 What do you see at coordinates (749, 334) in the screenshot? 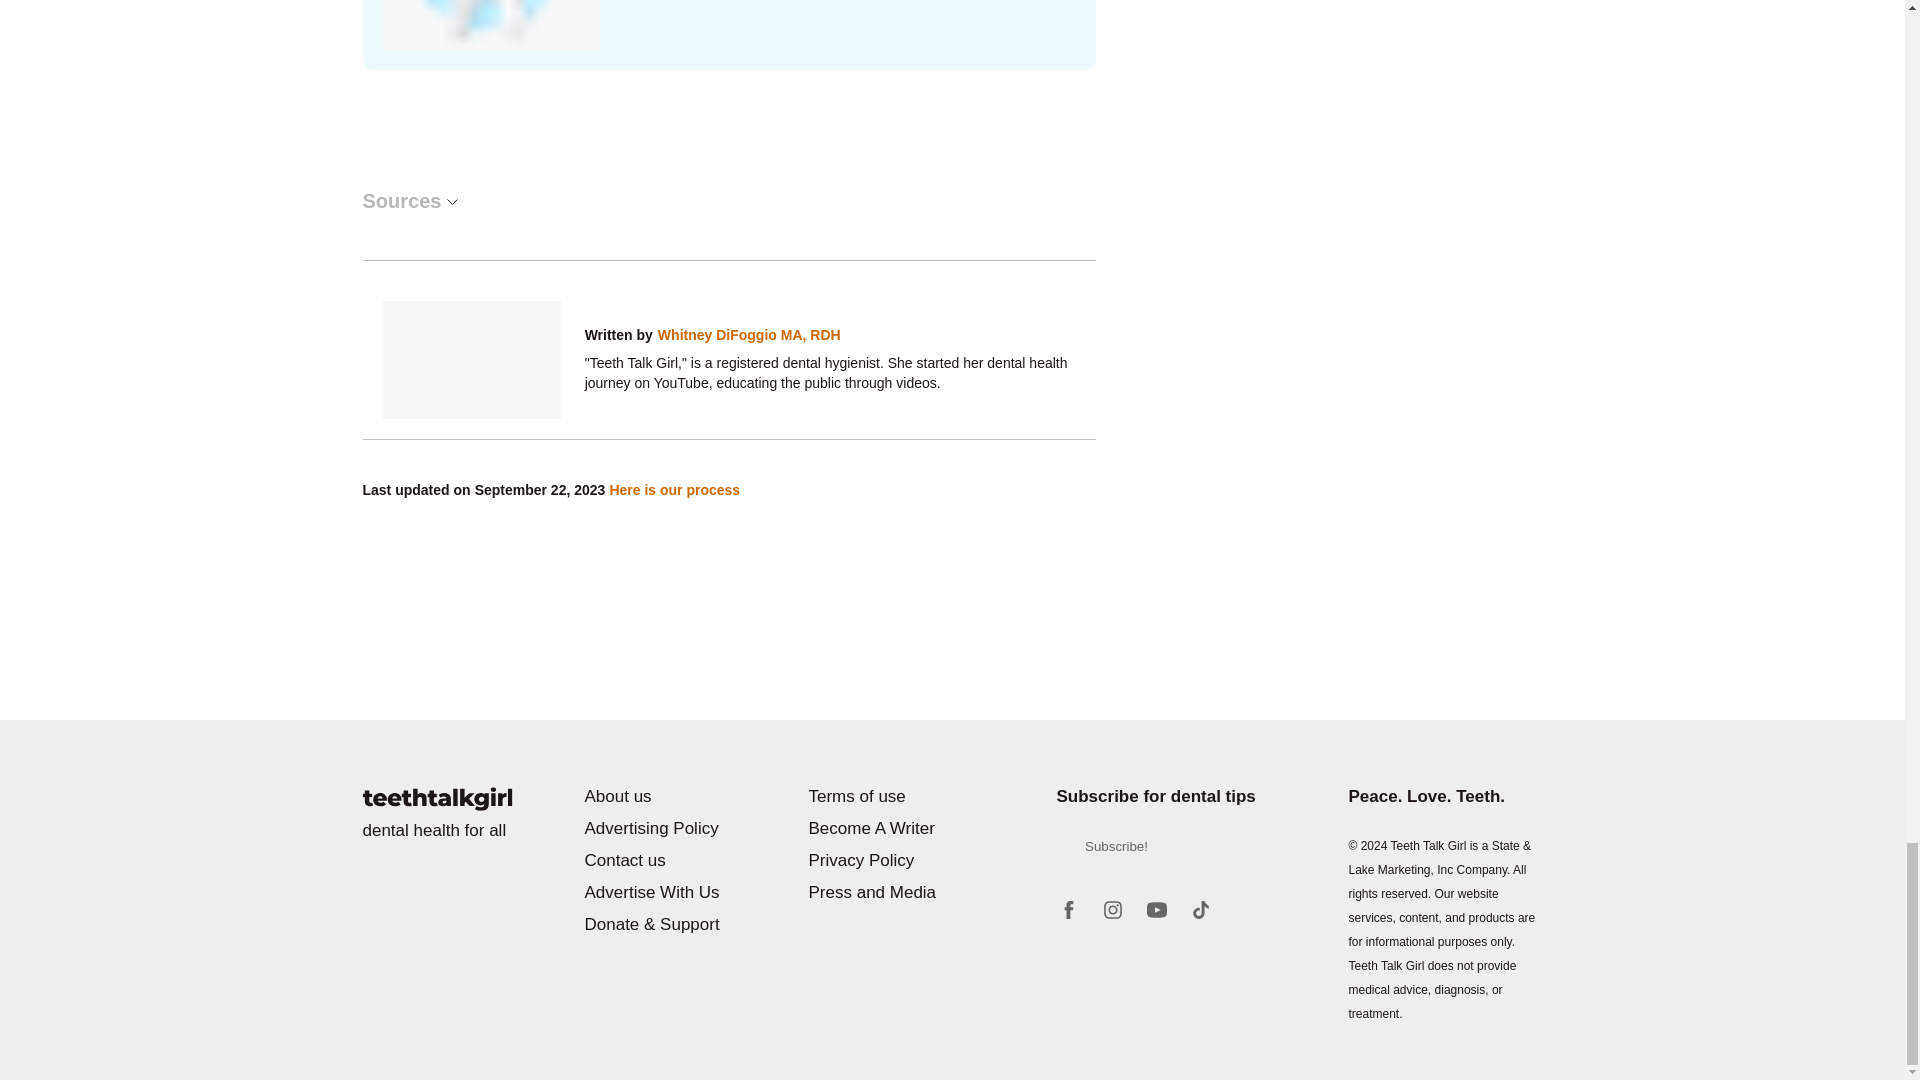
I see `Whitney DiFoggio MA, RDH` at bounding box center [749, 334].